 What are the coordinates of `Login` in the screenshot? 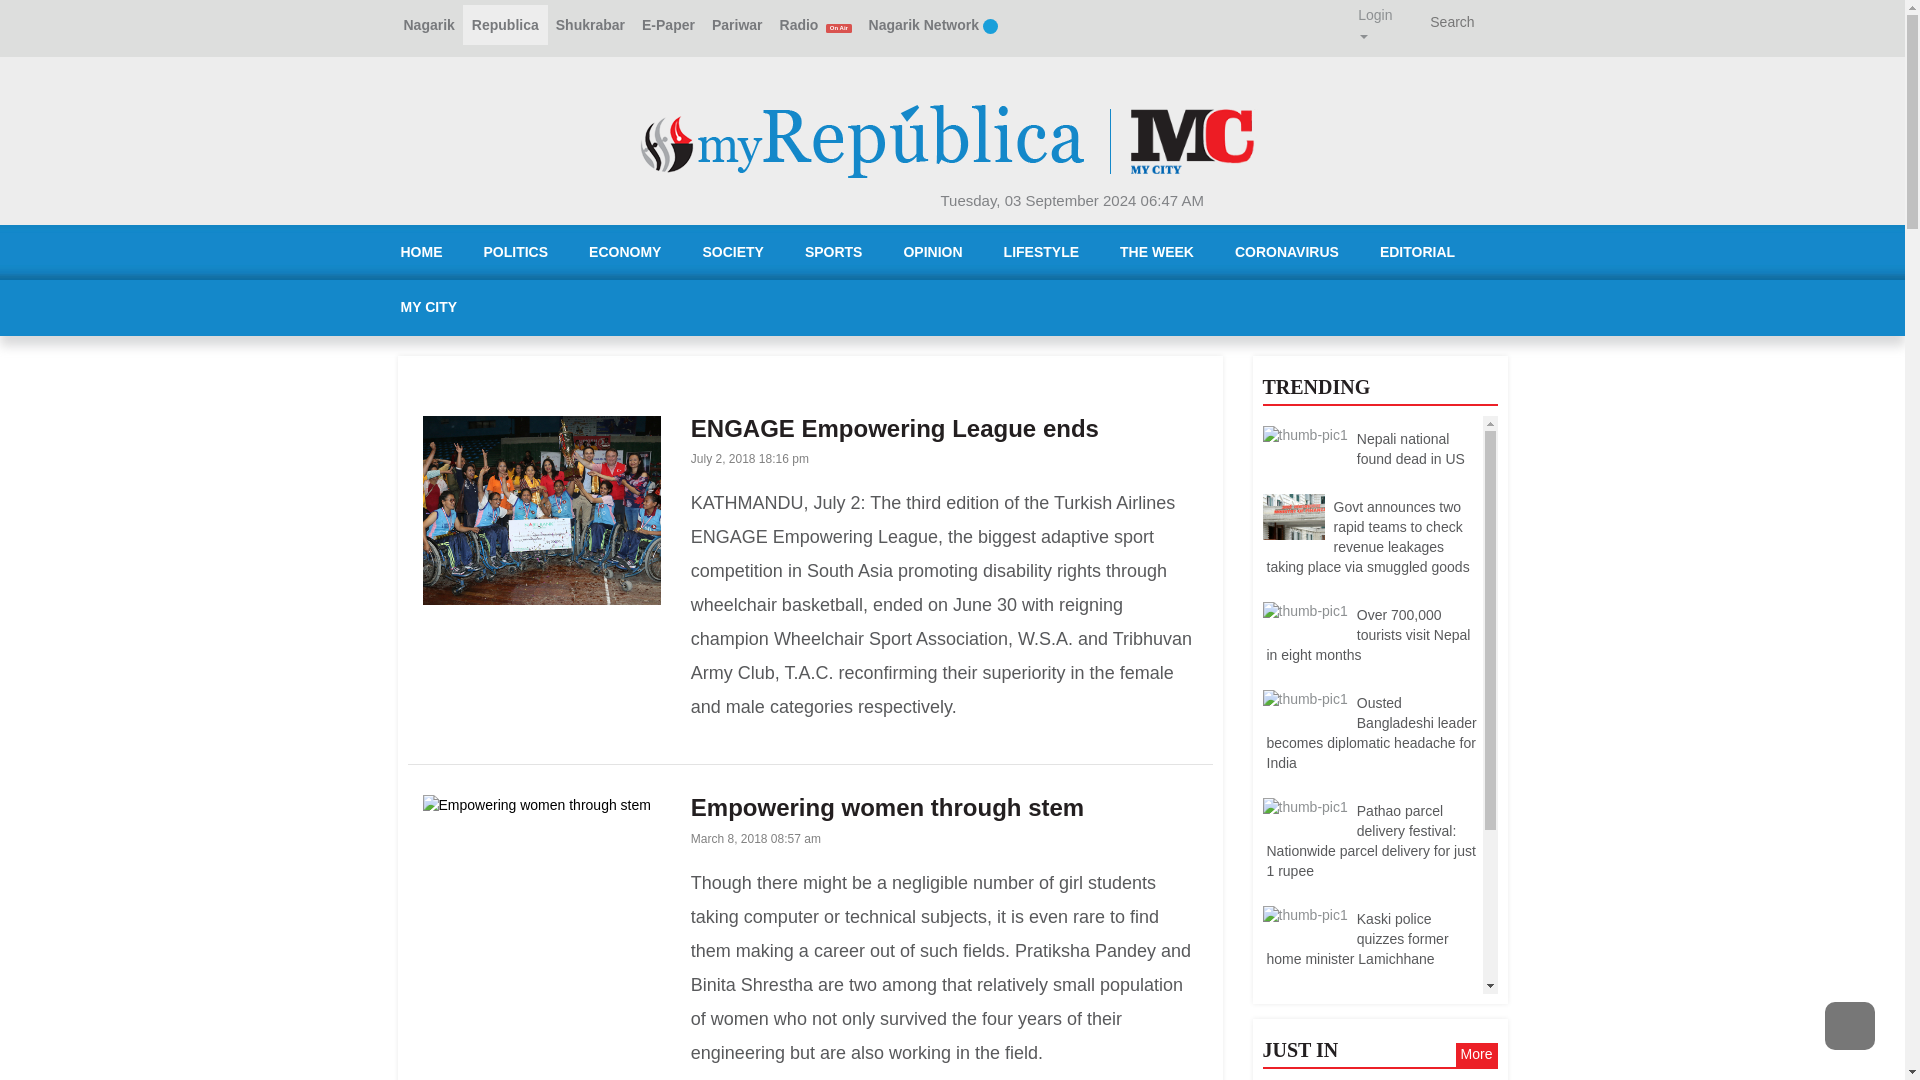 It's located at (1374, 14).